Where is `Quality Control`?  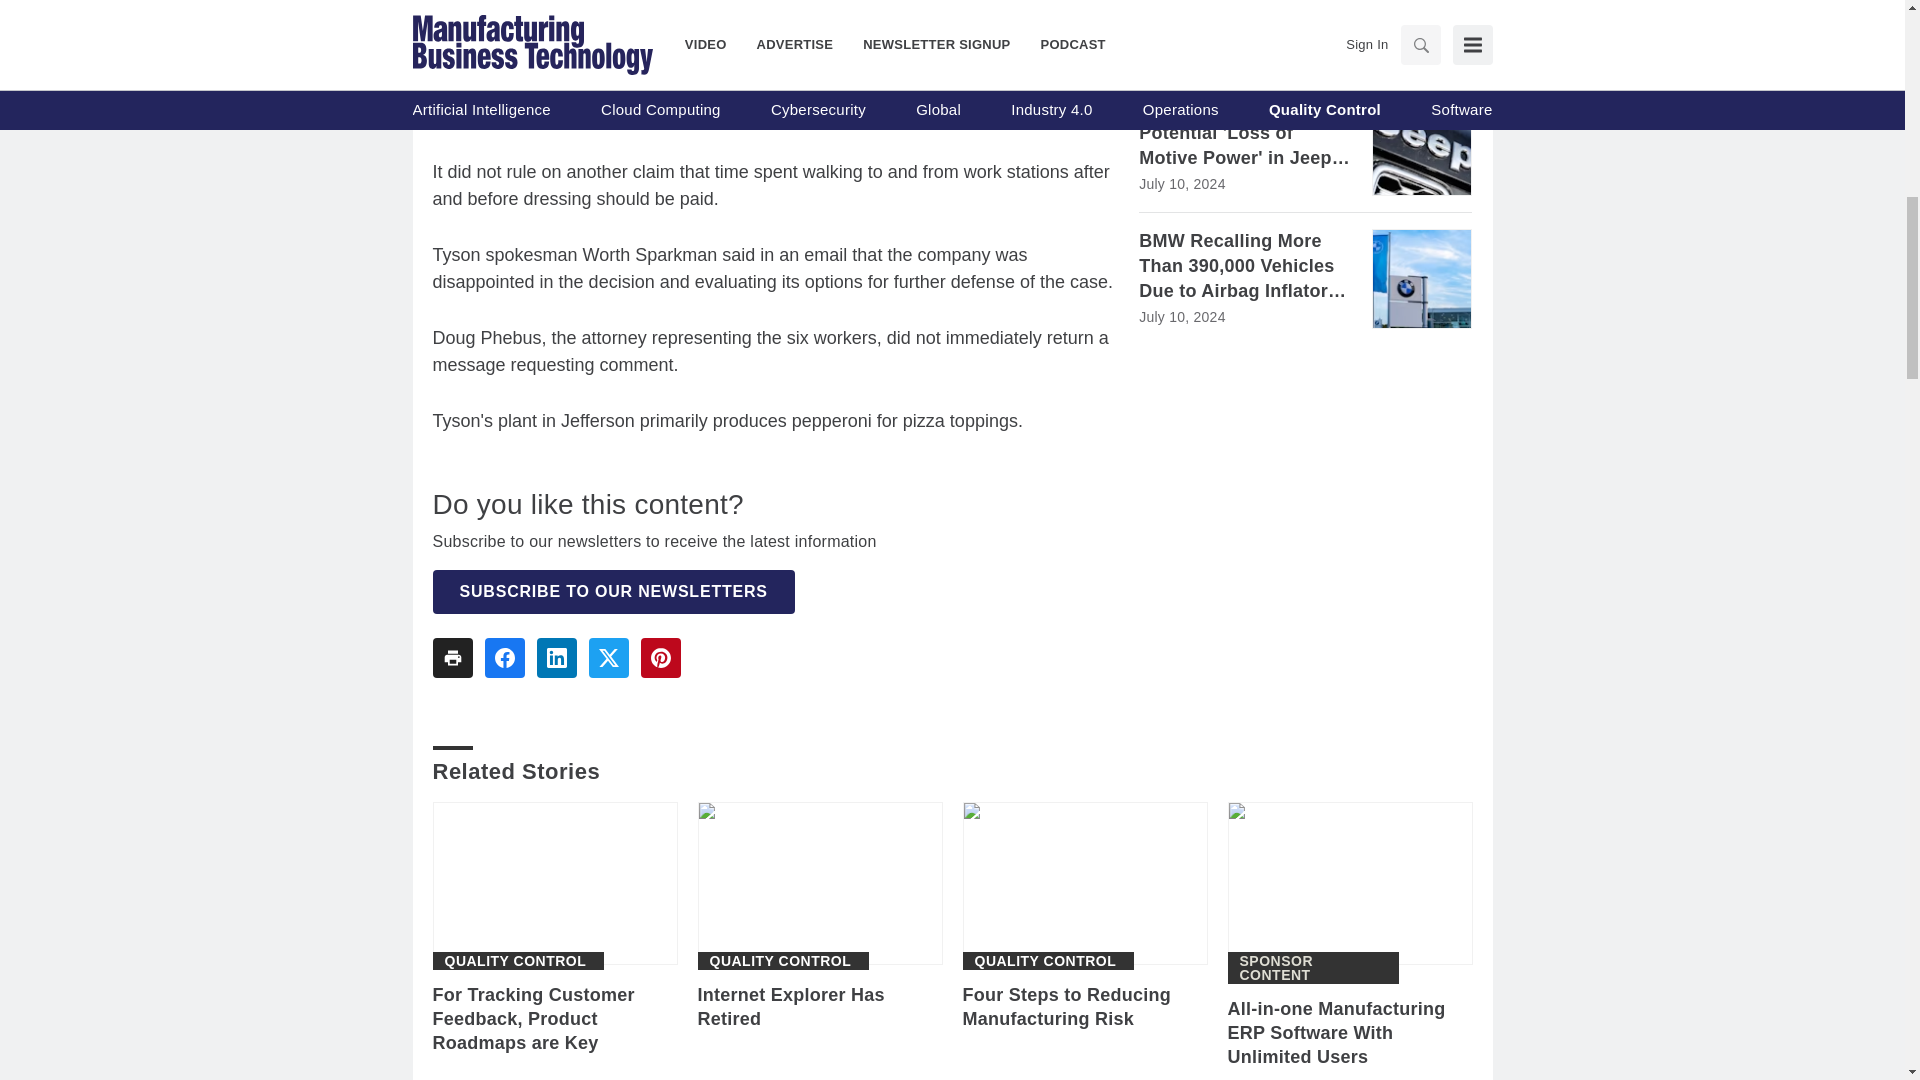
Quality Control is located at coordinates (1044, 960).